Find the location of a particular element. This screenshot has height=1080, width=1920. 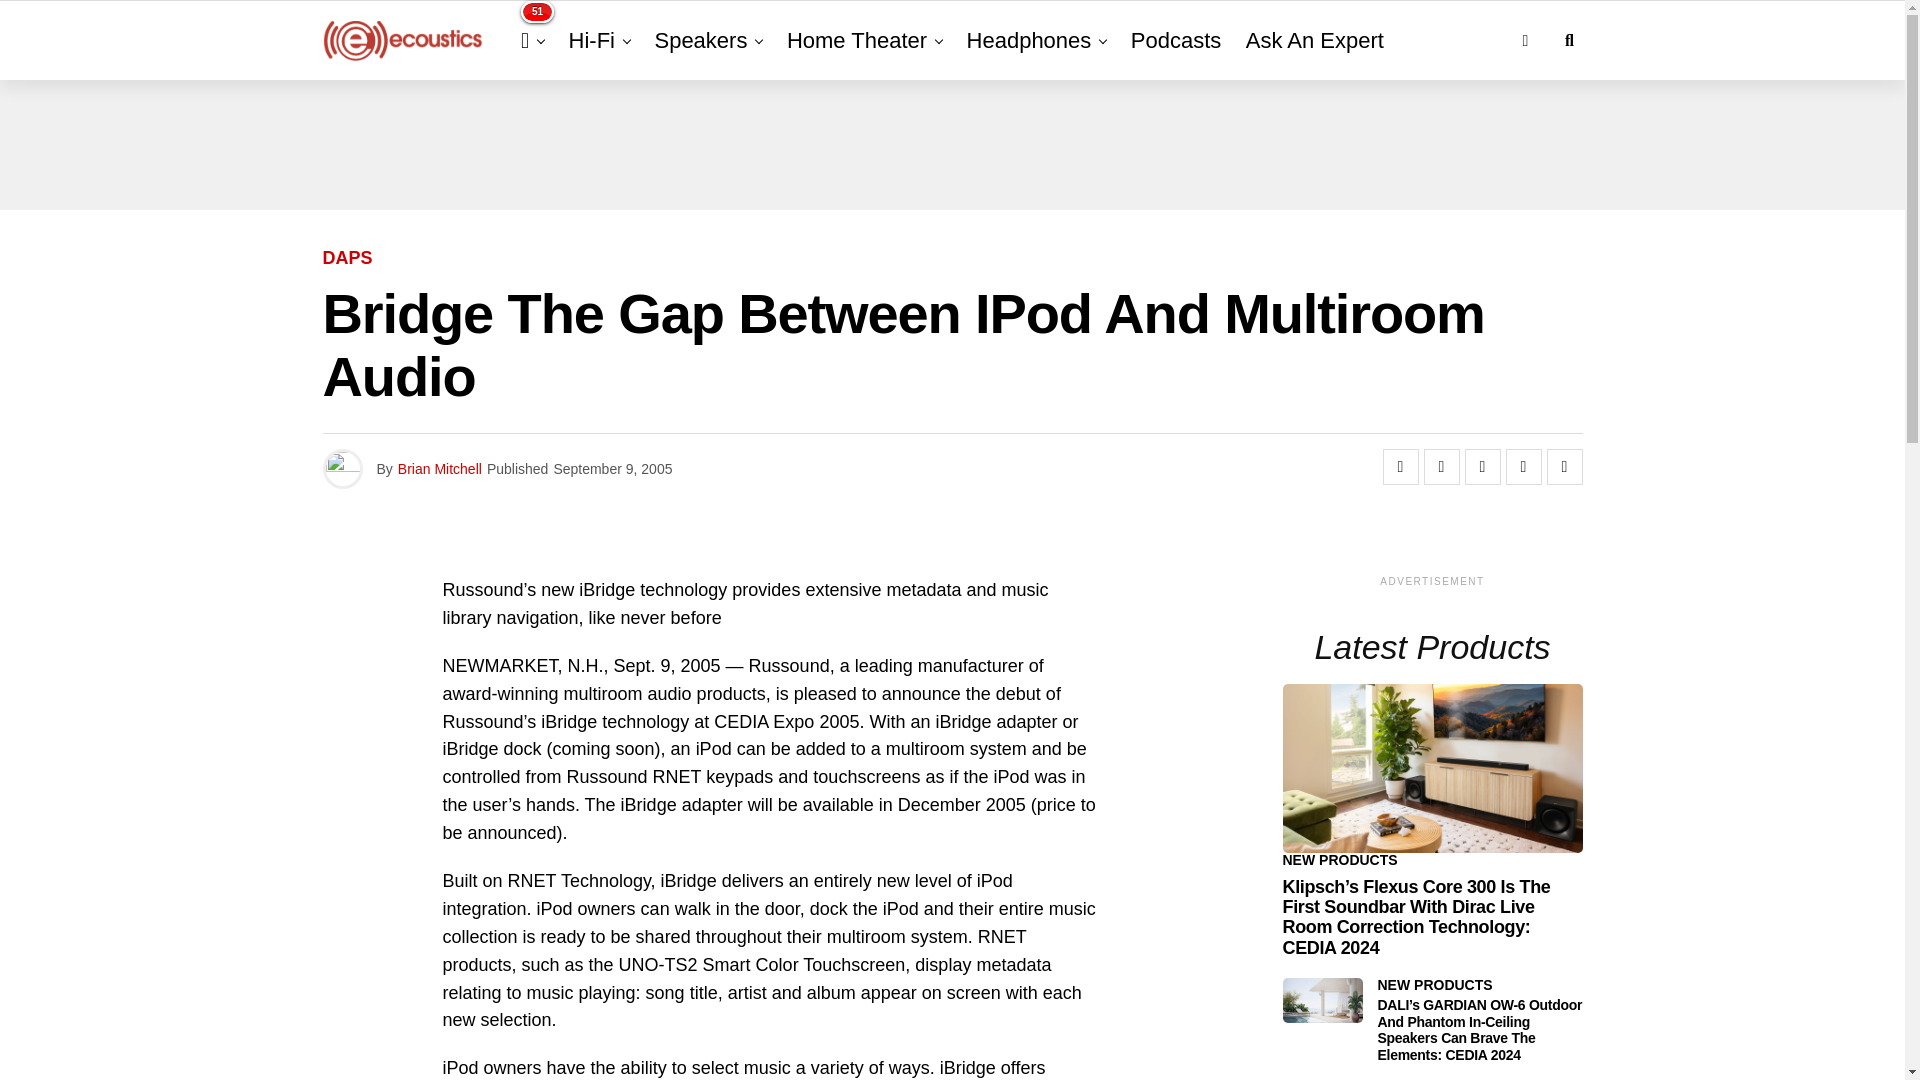

Posts by Brian Mitchell is located at coordinates (439, 469).